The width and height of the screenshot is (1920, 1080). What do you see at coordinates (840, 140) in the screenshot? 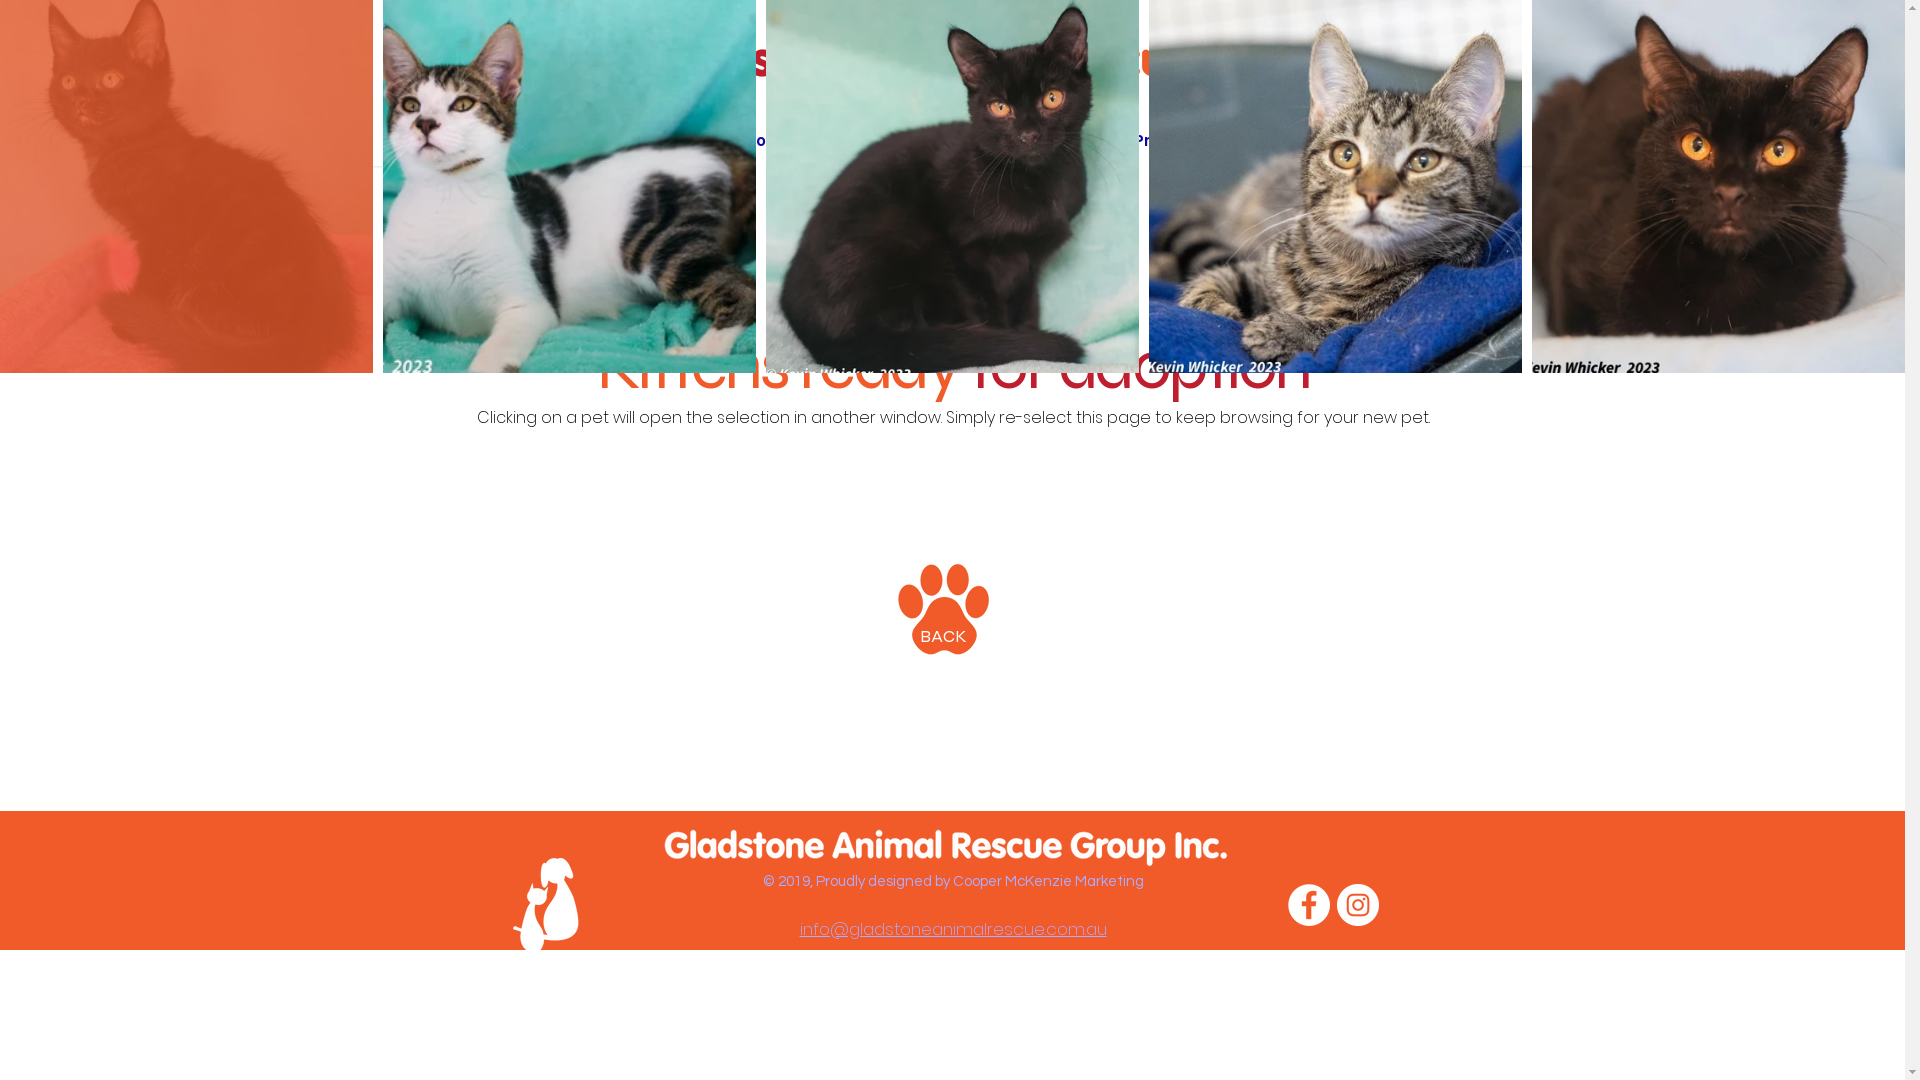
I see `Events` at bounding box center [840, 140].